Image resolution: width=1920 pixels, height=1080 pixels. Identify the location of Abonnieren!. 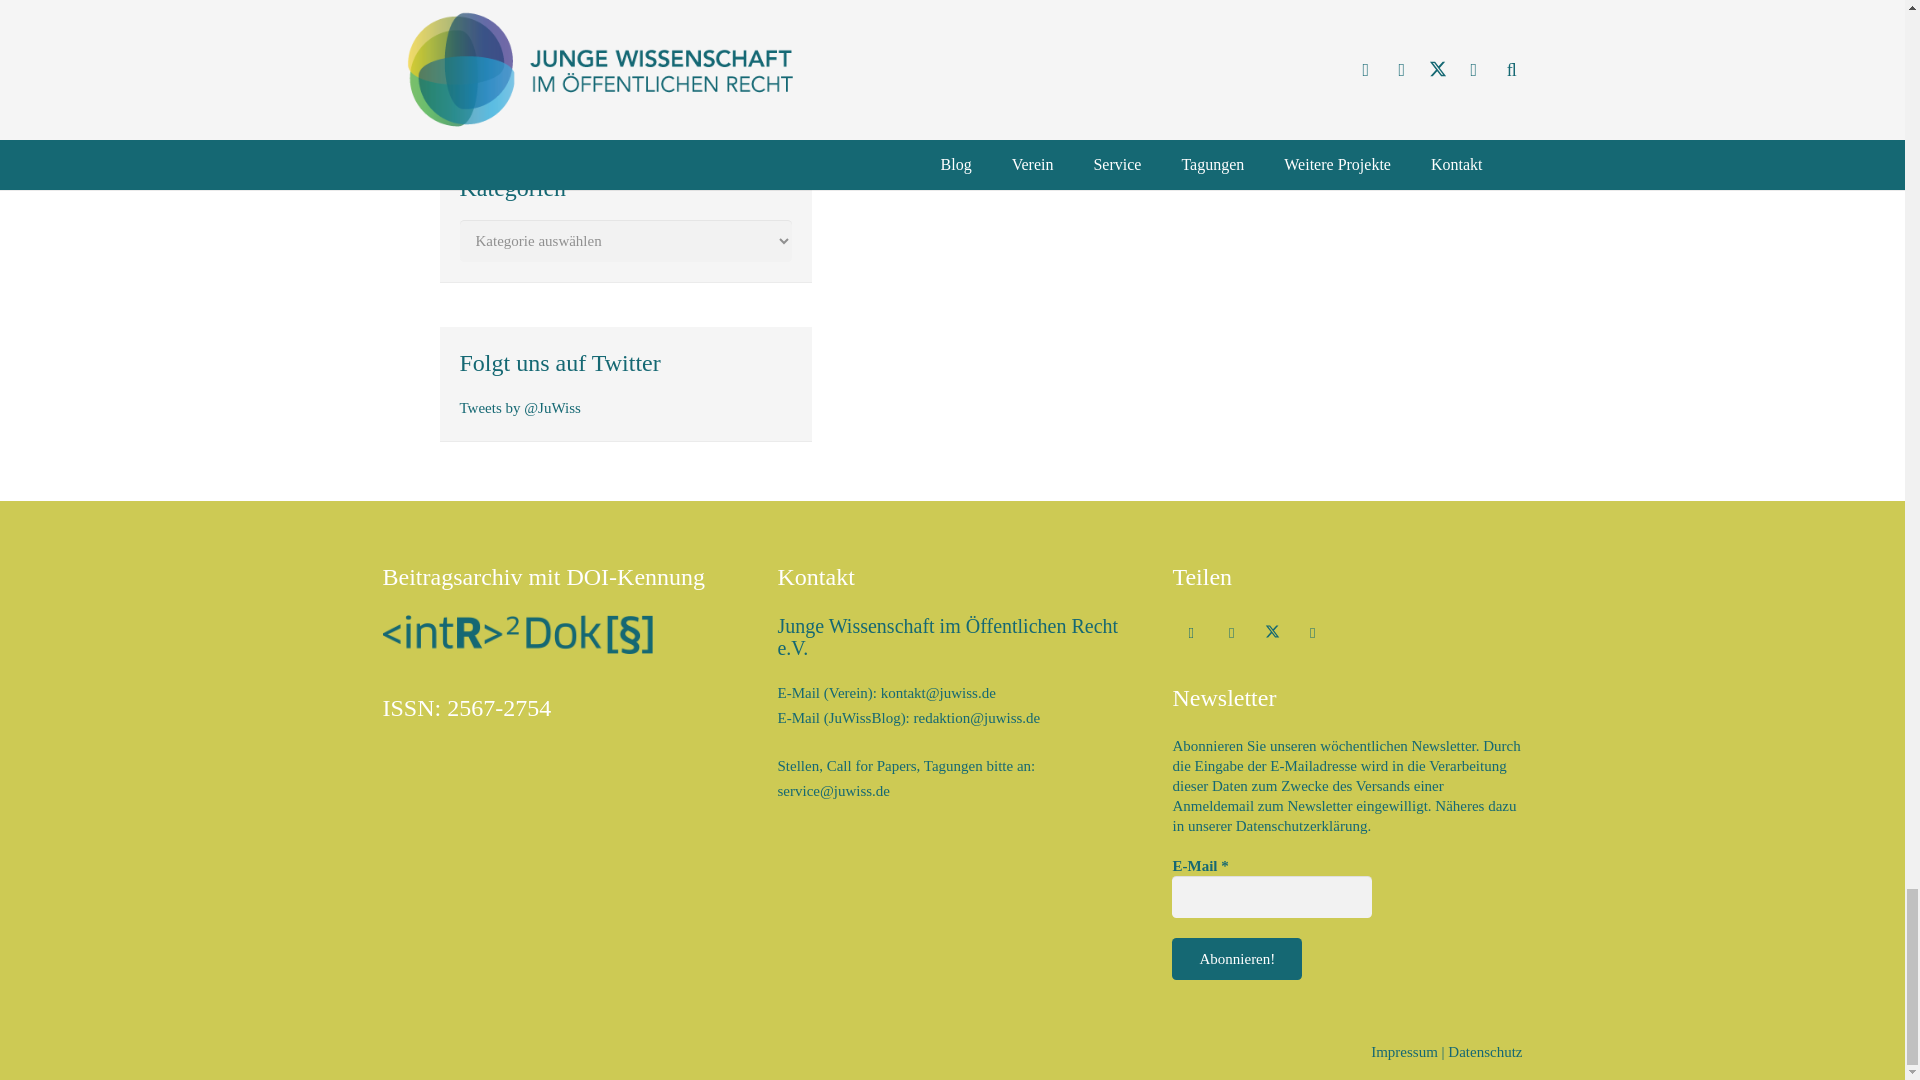
(1236, 958).